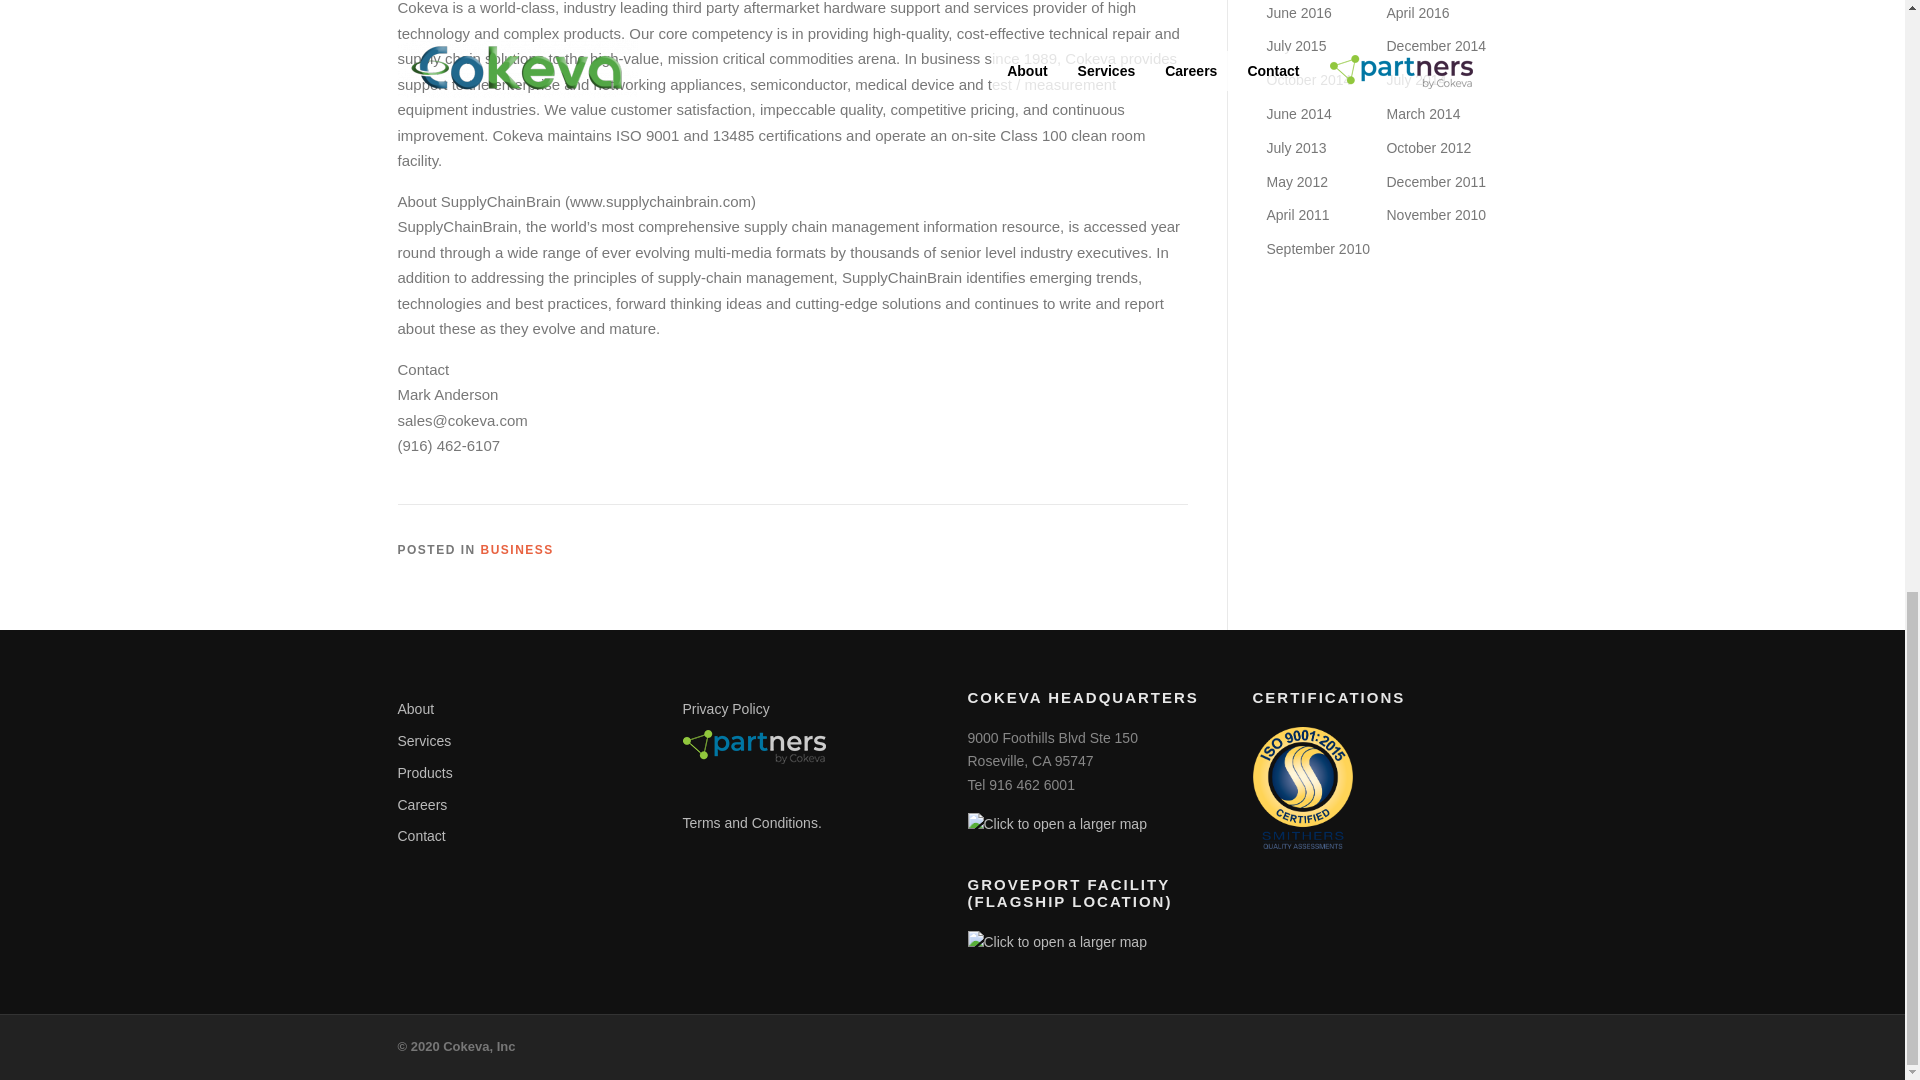 The width and height of the screenshot is (1920, 1080). Describe the element at coordinates (1428, 148) in the screenshot. I see `October 2012` at that location.